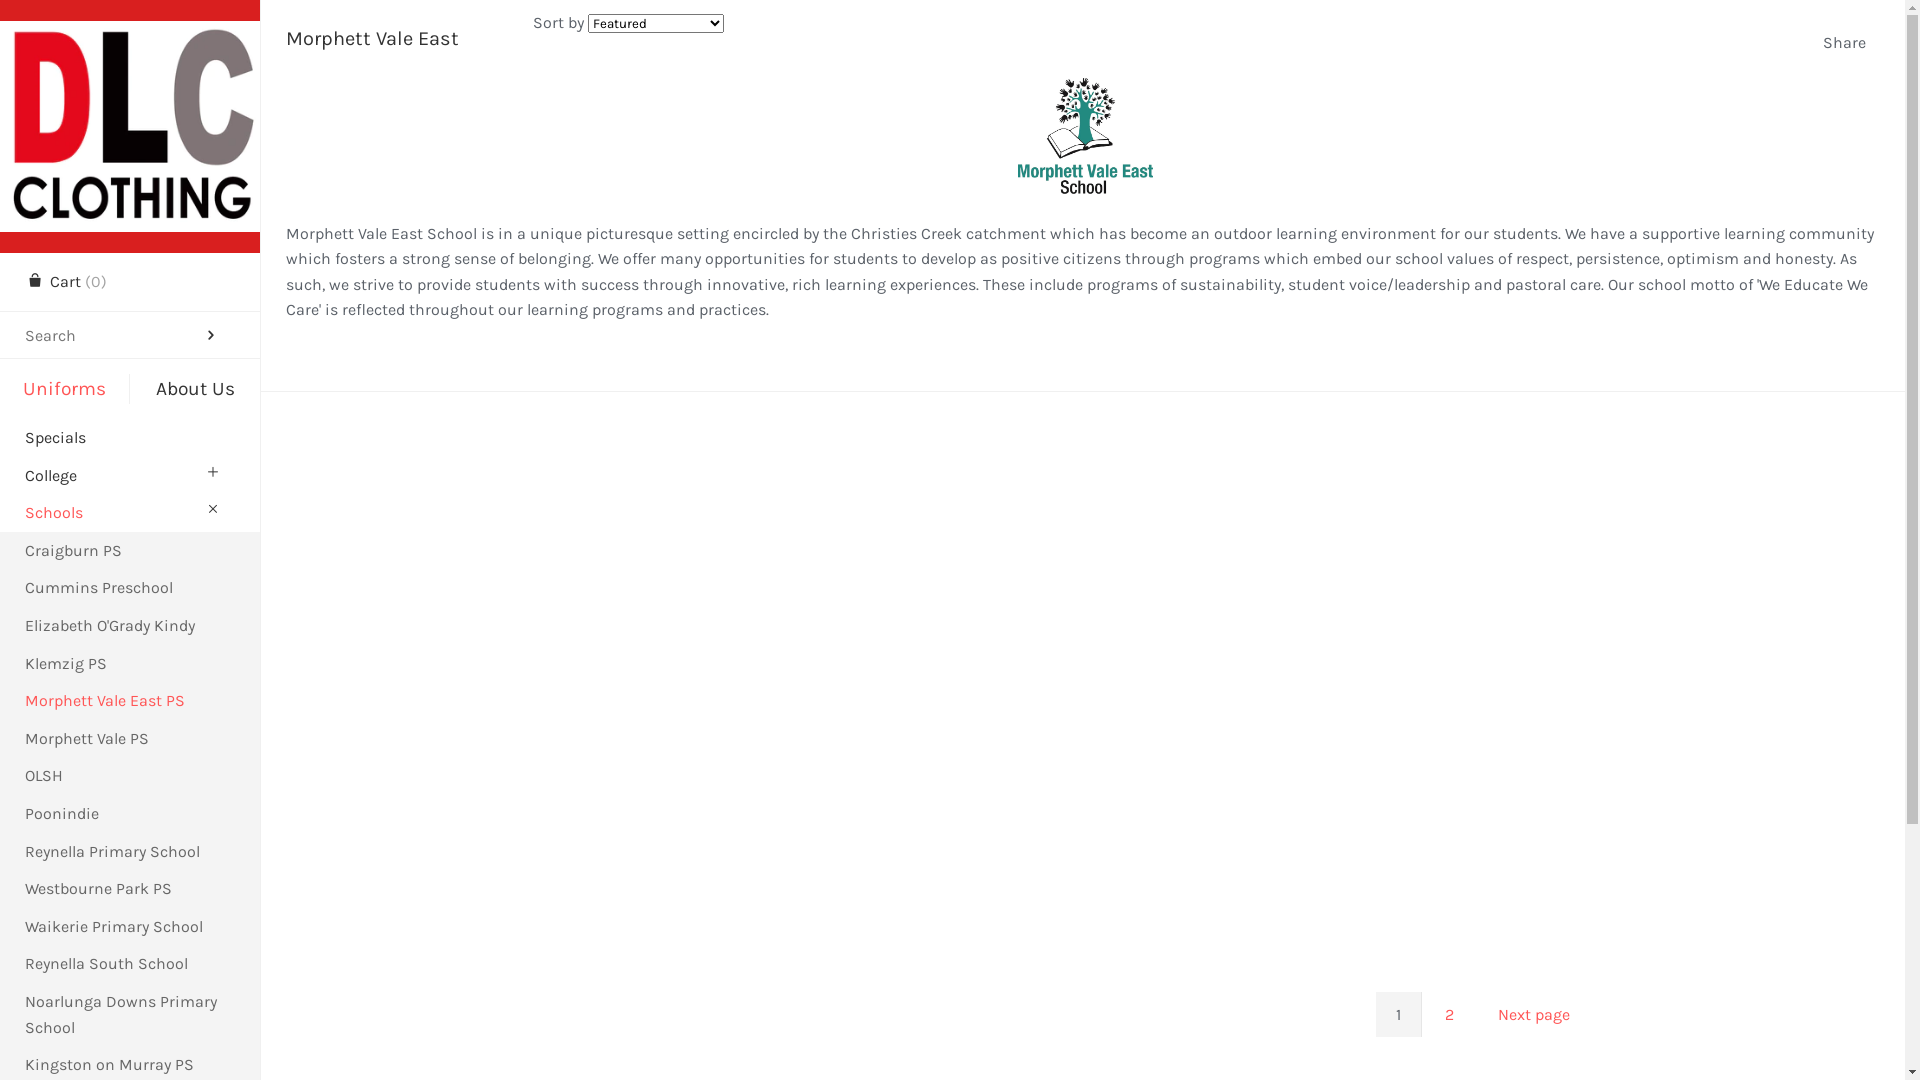  I want to click on Schools, so click(130, 513).